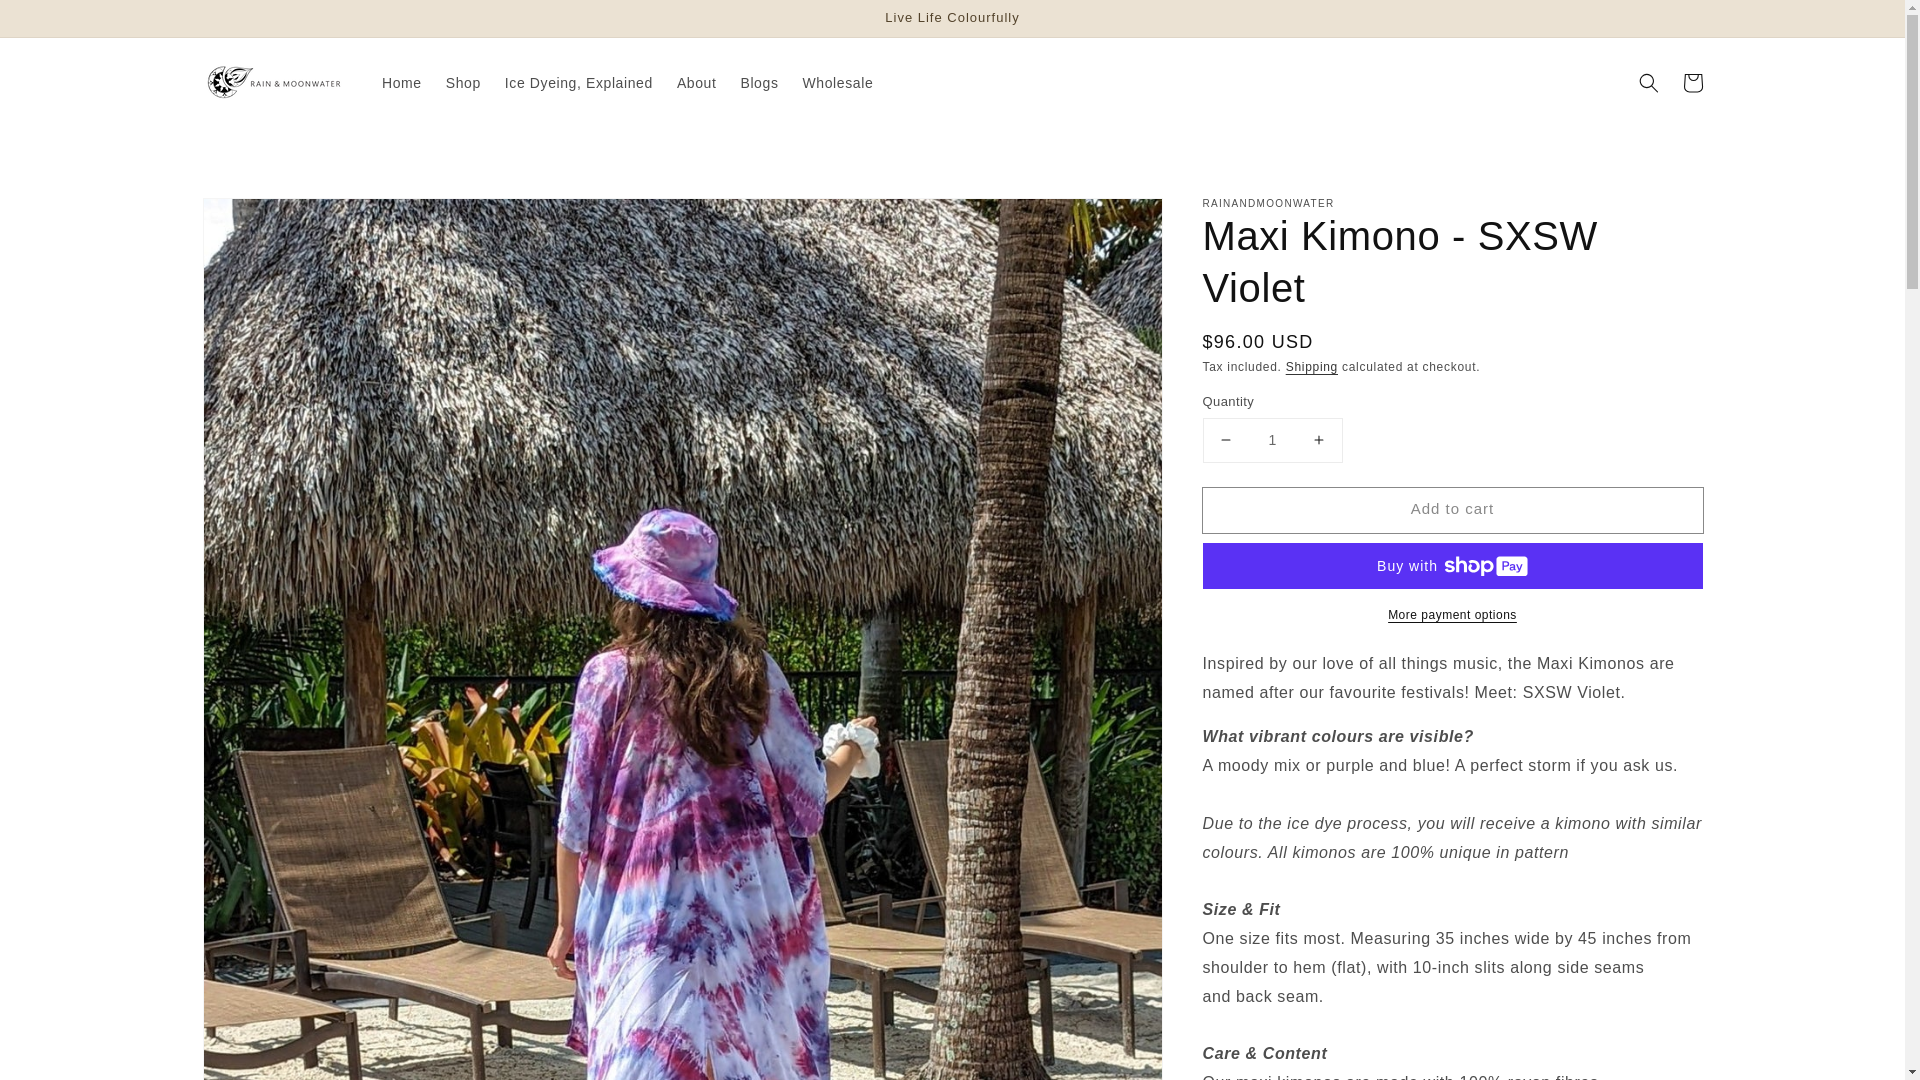 This screenshot has width=1920, height=1080. I want to click on Increase quantity for Maxi Kimono - SXSW Violet, so click(1318, 440).